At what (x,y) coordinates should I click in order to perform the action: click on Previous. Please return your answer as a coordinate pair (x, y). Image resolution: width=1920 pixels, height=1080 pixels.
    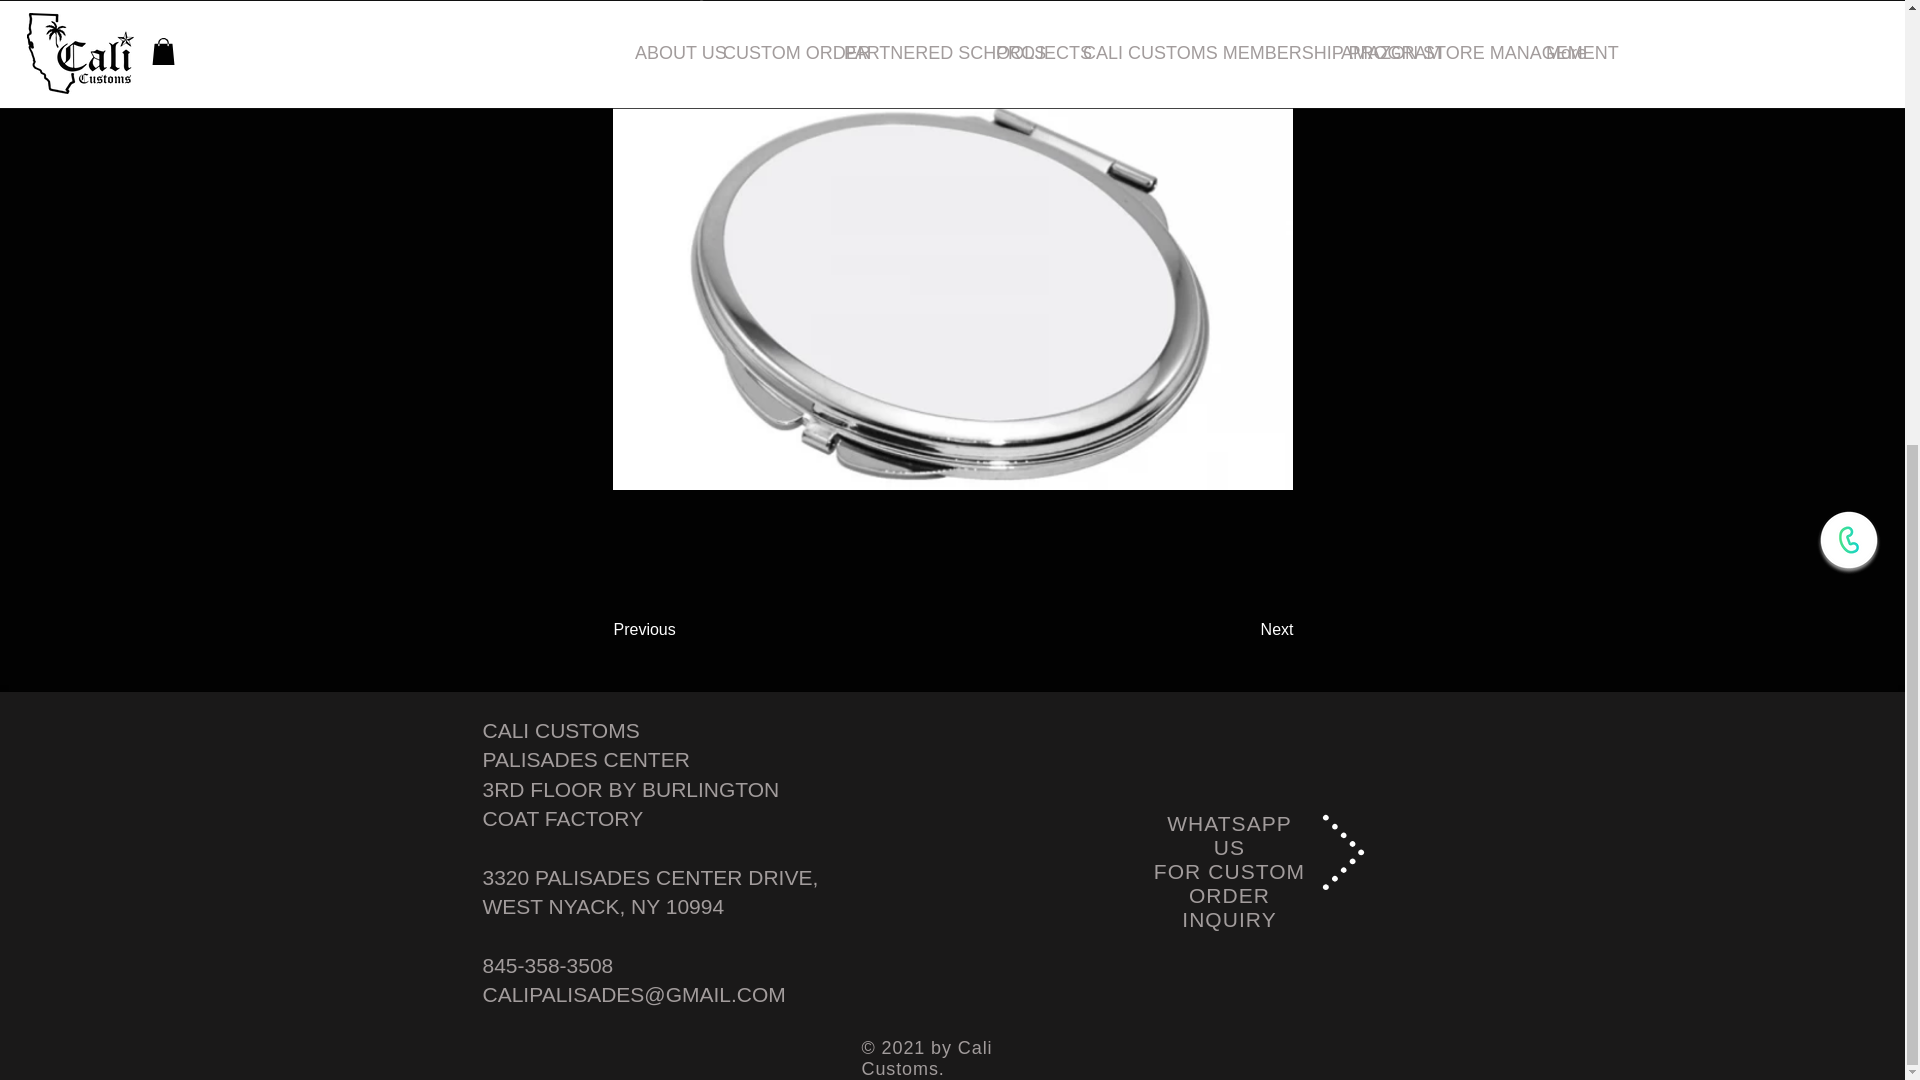
    Looking at the image, I should click on (680, 630).